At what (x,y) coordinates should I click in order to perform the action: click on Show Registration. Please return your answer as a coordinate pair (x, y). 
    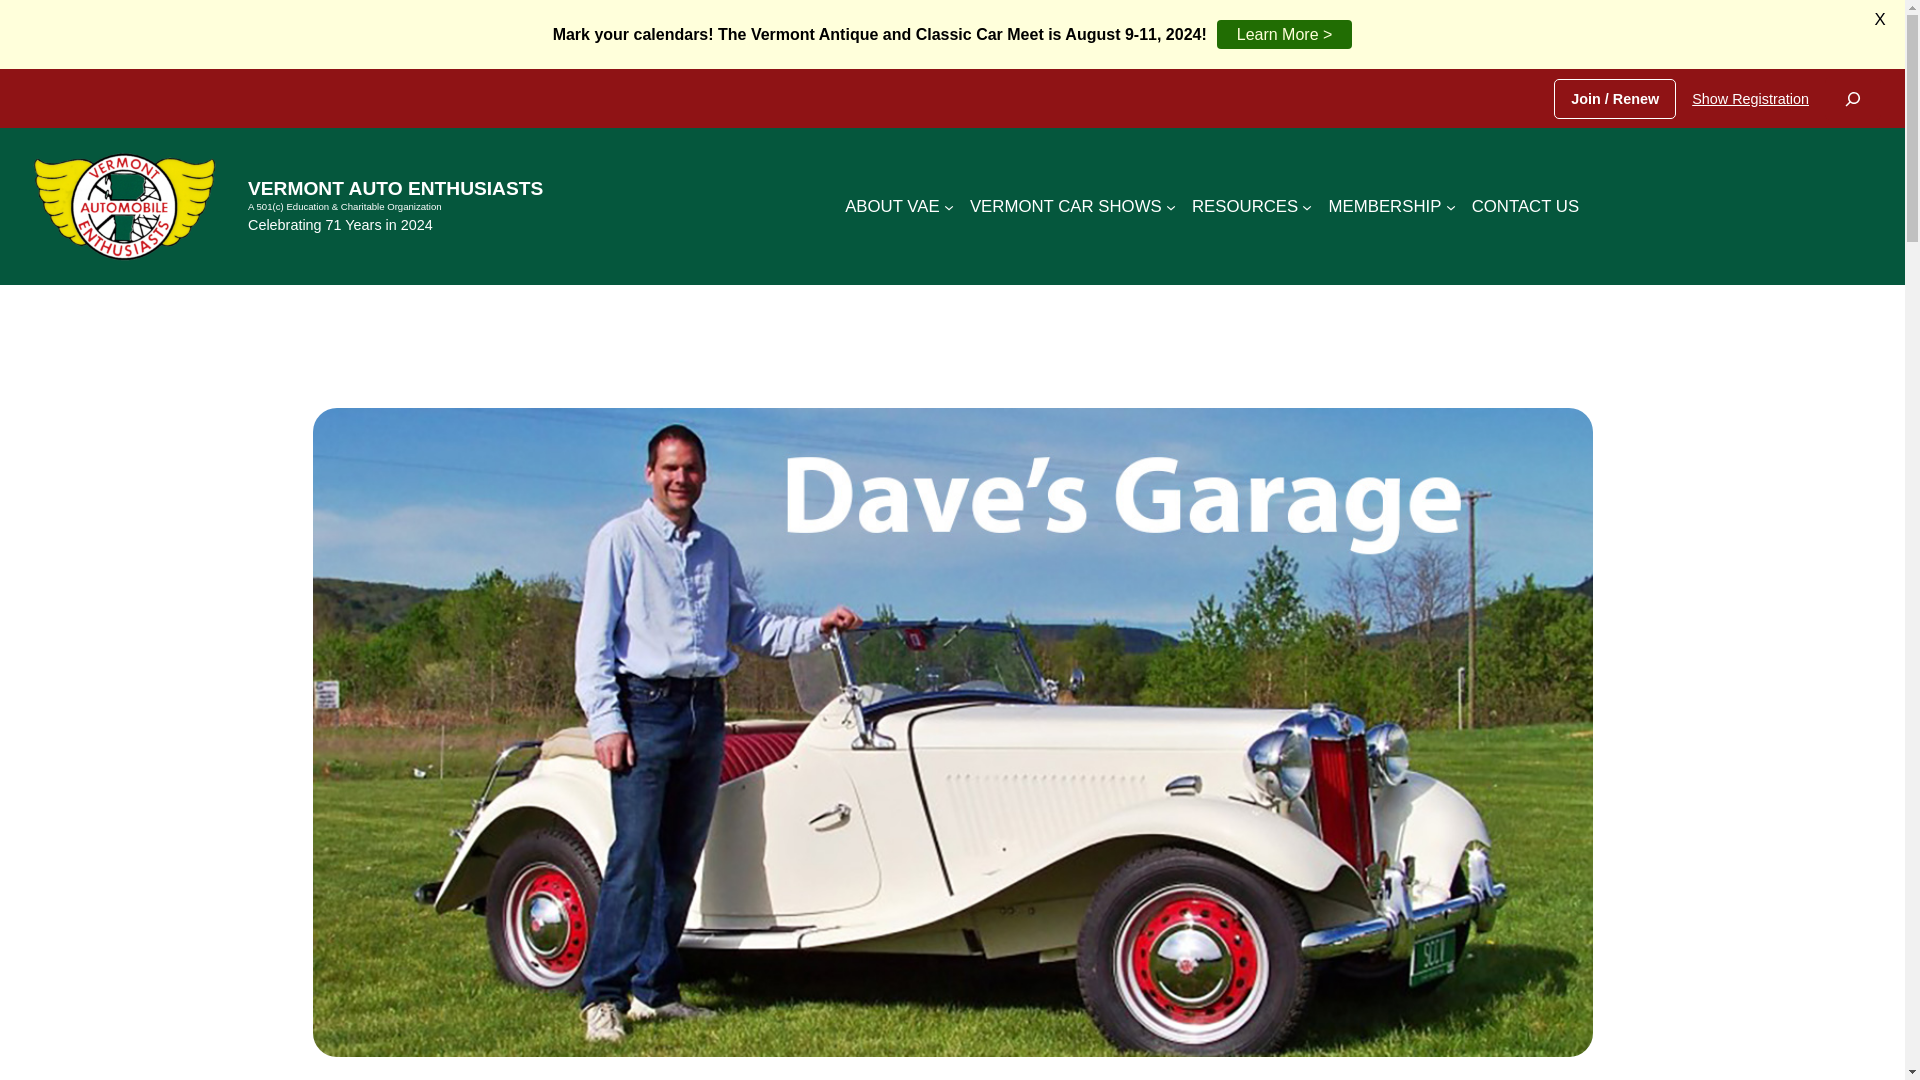
    Looking at the image, I should click on (1750, 98).